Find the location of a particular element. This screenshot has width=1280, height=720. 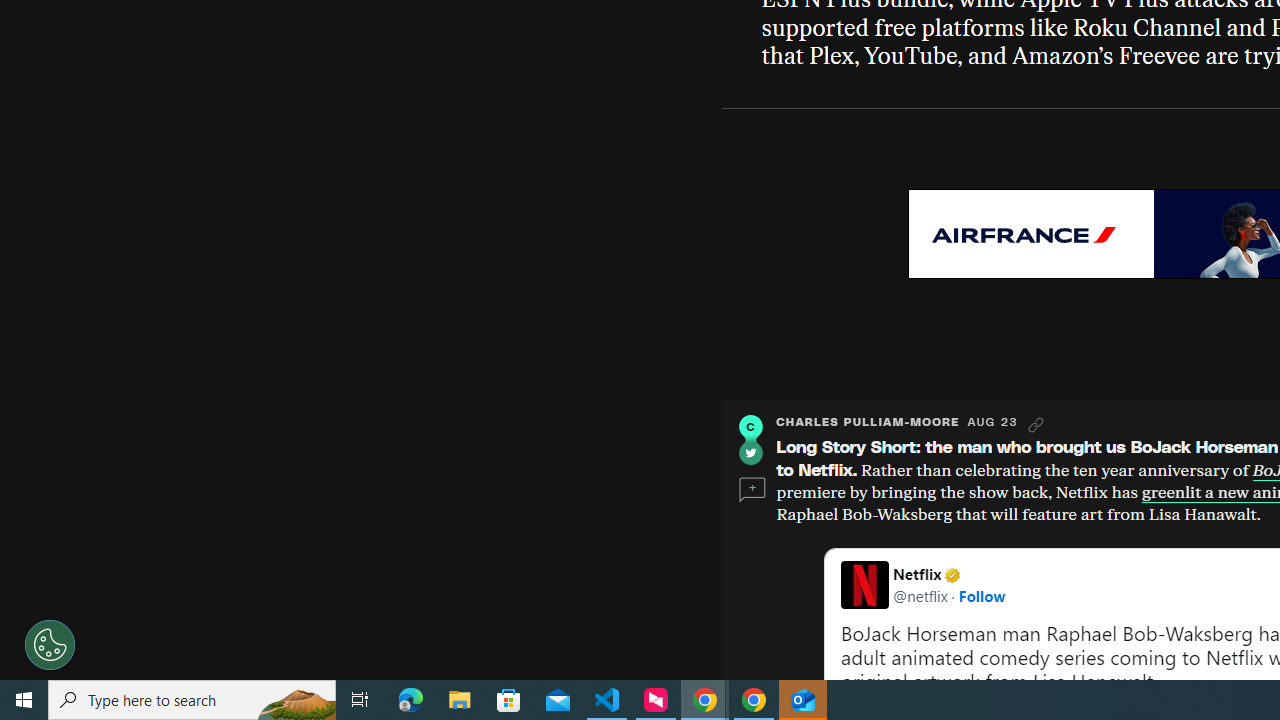

Open Preferences is located at coordinates (50, 644).